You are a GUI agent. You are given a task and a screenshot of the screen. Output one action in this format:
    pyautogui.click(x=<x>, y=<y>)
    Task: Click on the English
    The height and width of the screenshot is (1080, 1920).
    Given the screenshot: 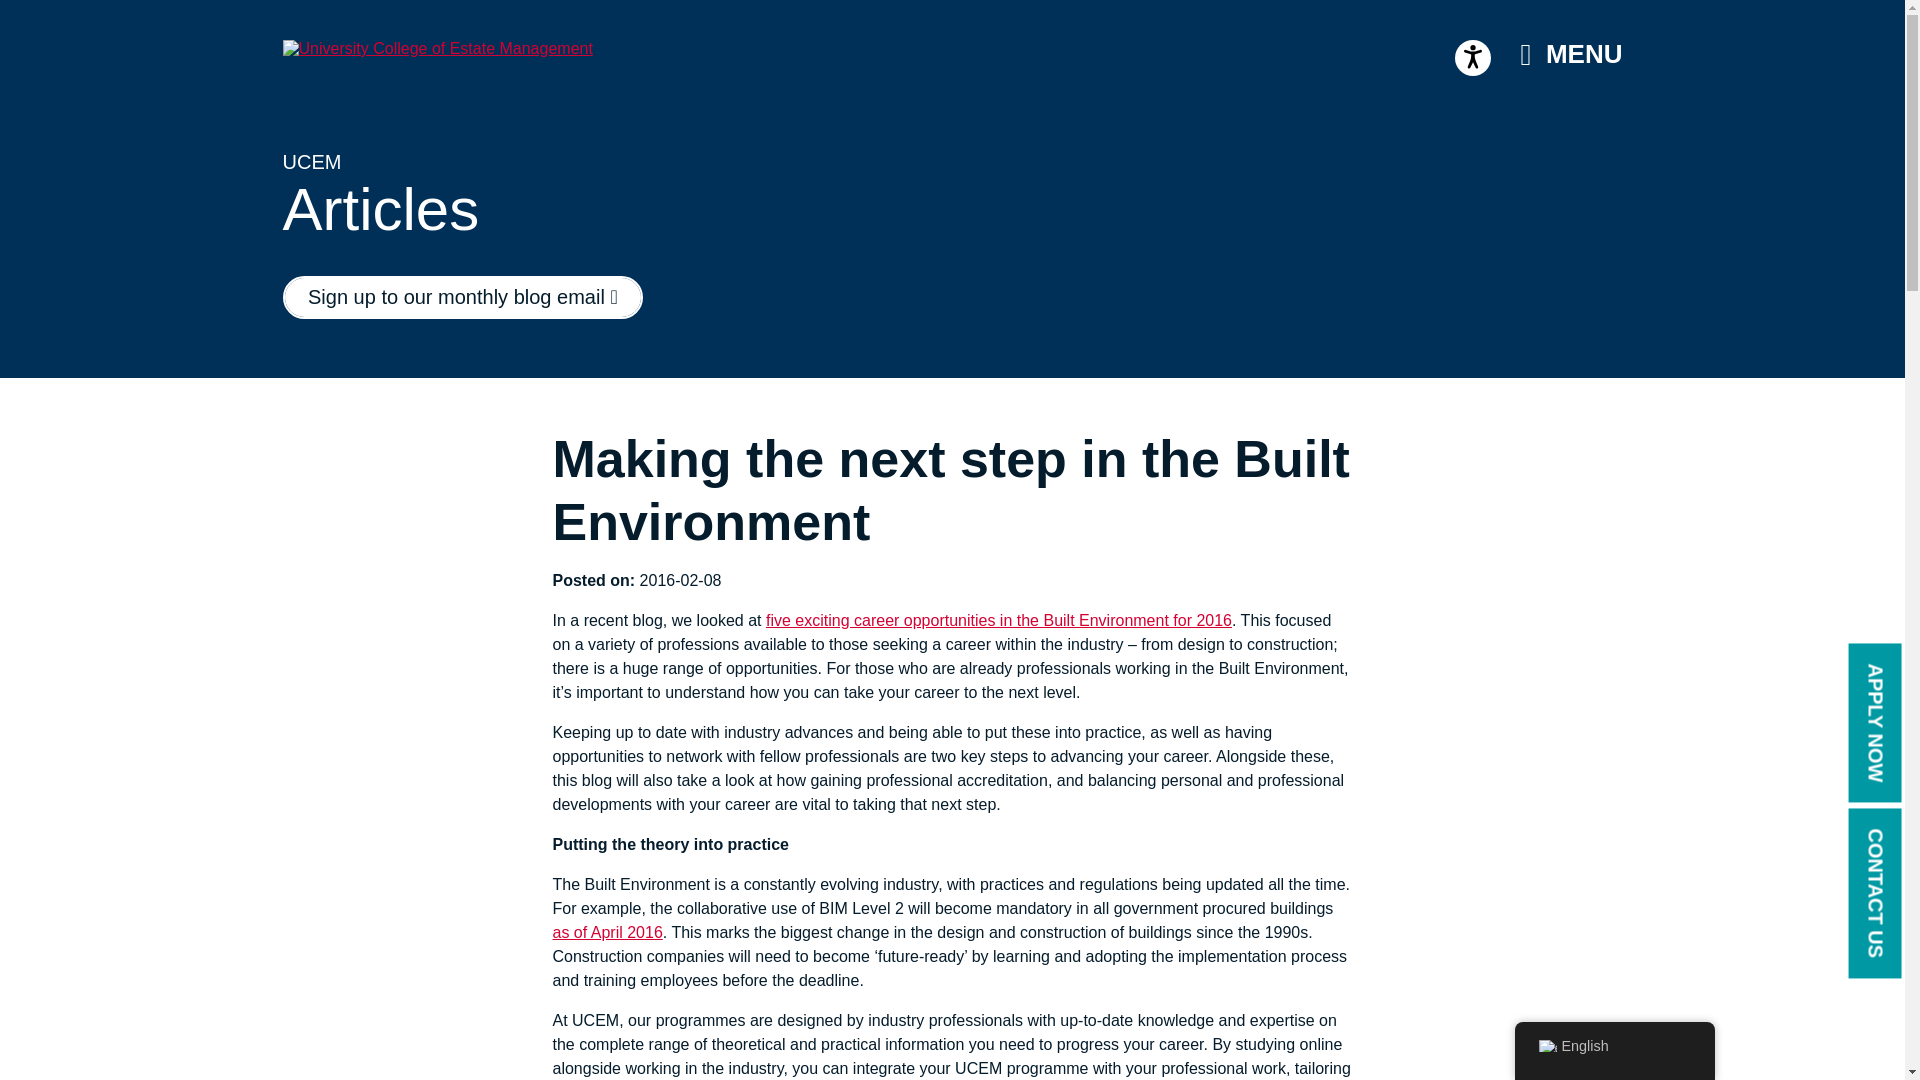 What is the action you would take?
    pyautogui.click(x=1546, y=1046)
    